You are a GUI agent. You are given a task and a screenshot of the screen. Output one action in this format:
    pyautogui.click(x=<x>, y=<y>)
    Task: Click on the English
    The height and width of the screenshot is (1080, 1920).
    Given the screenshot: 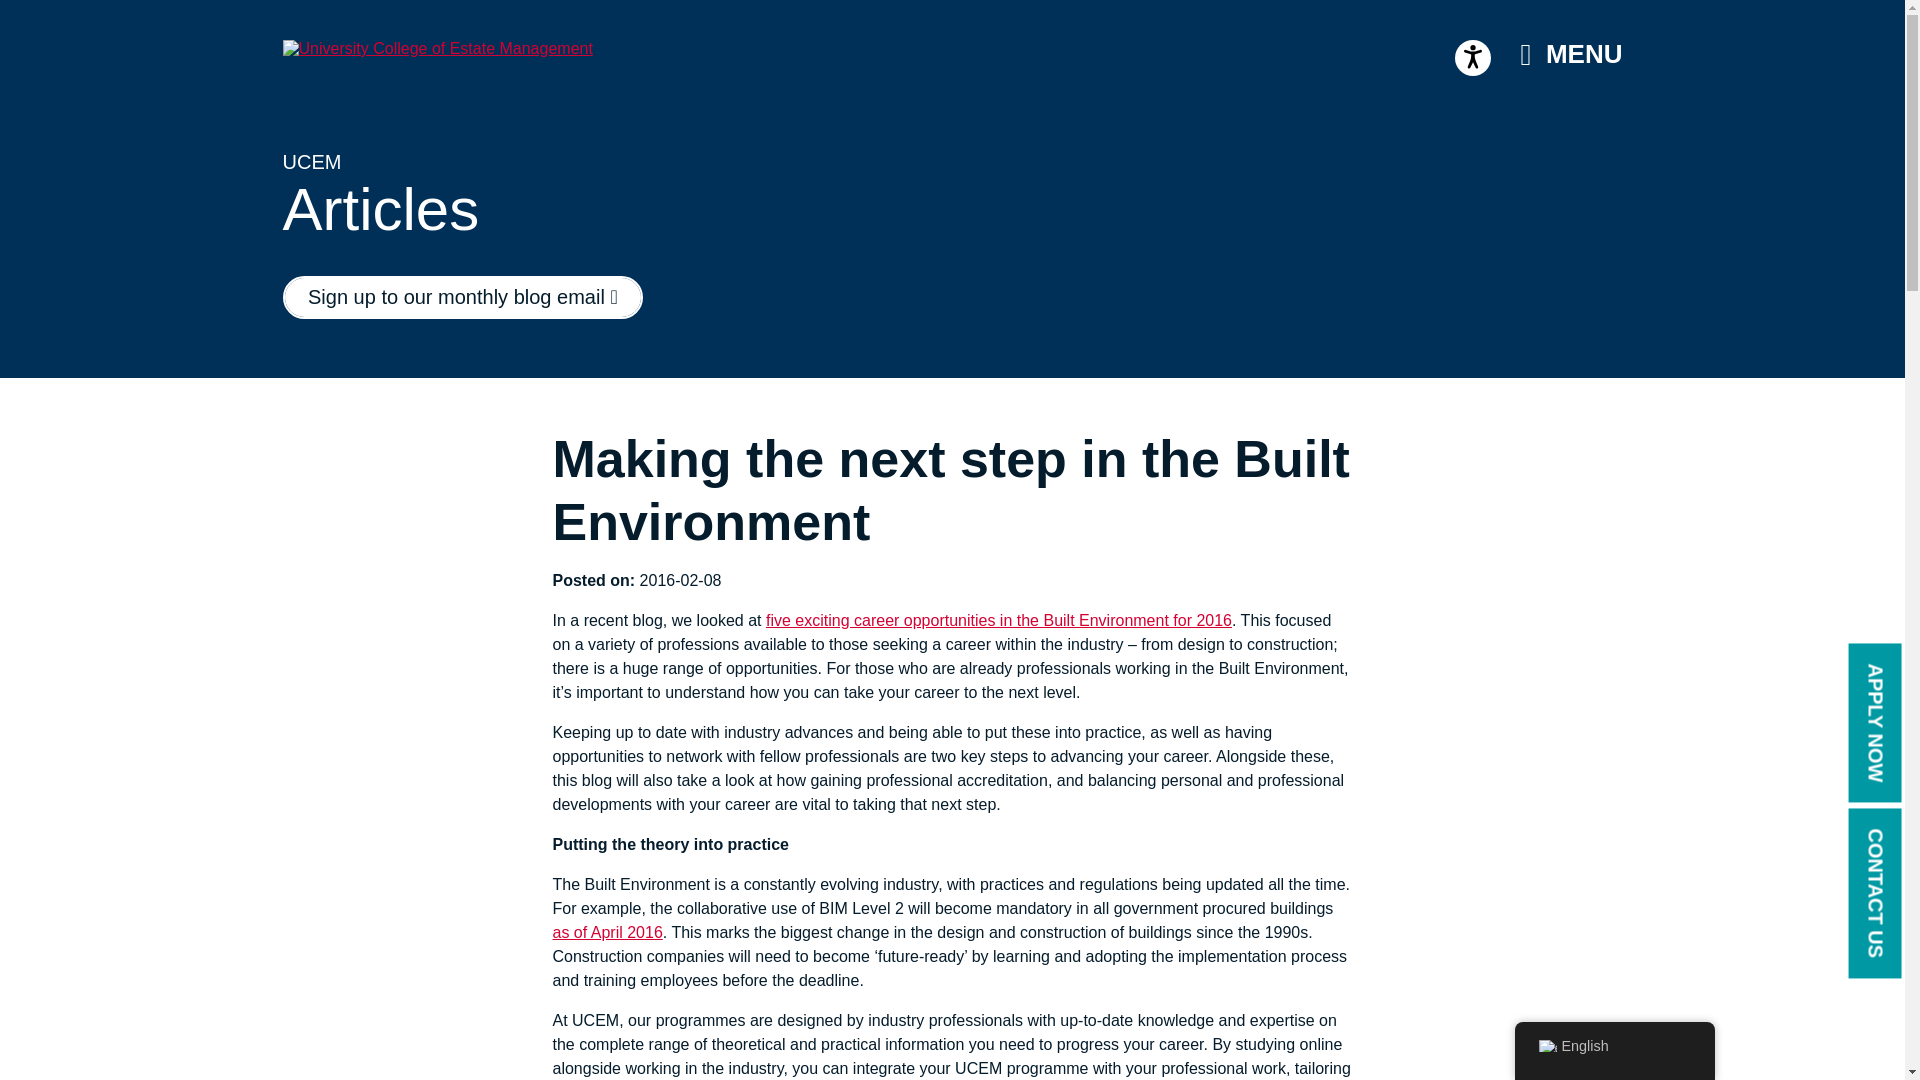 What is the action you would take?
    pyautogui.click(x=1546, y=1046)
    